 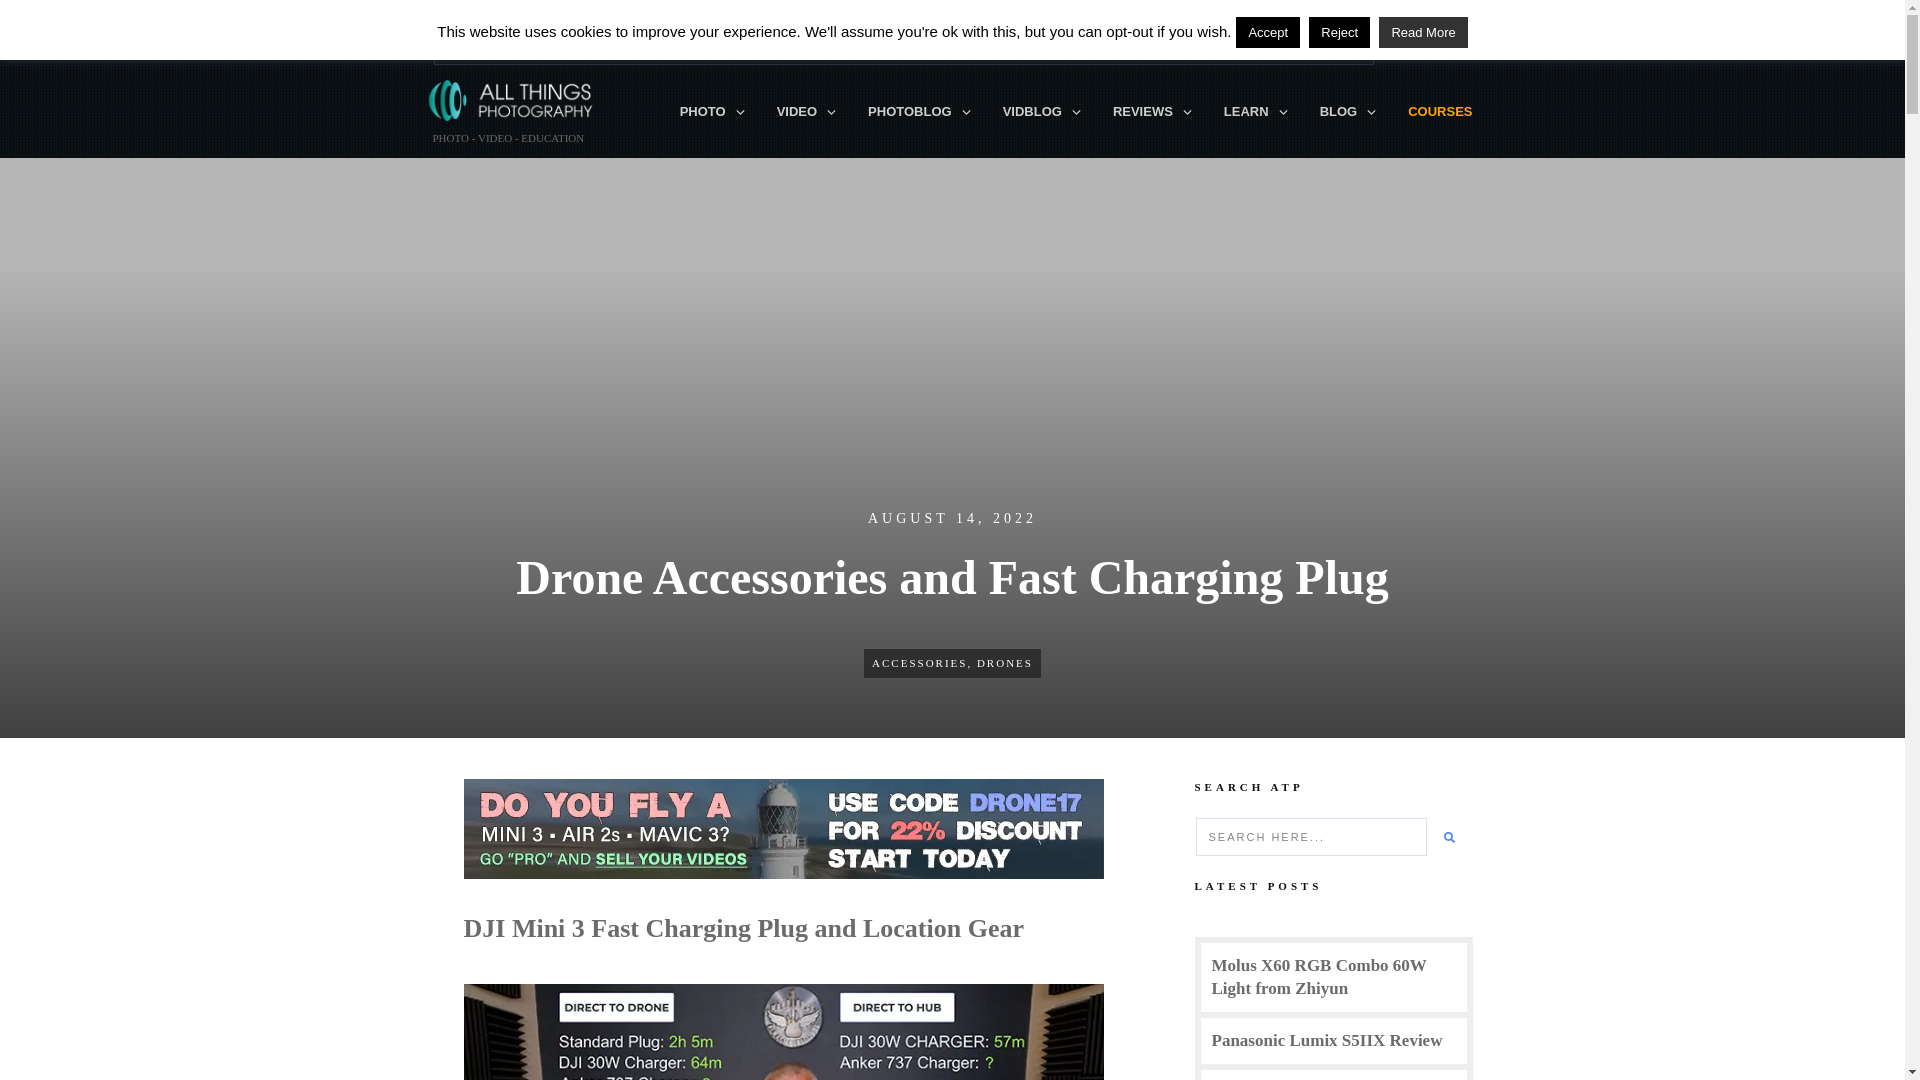 What do you see at coordinates (712, 112) in the screenshot?
I see `PHOTO` at bounding box center [712, 112].